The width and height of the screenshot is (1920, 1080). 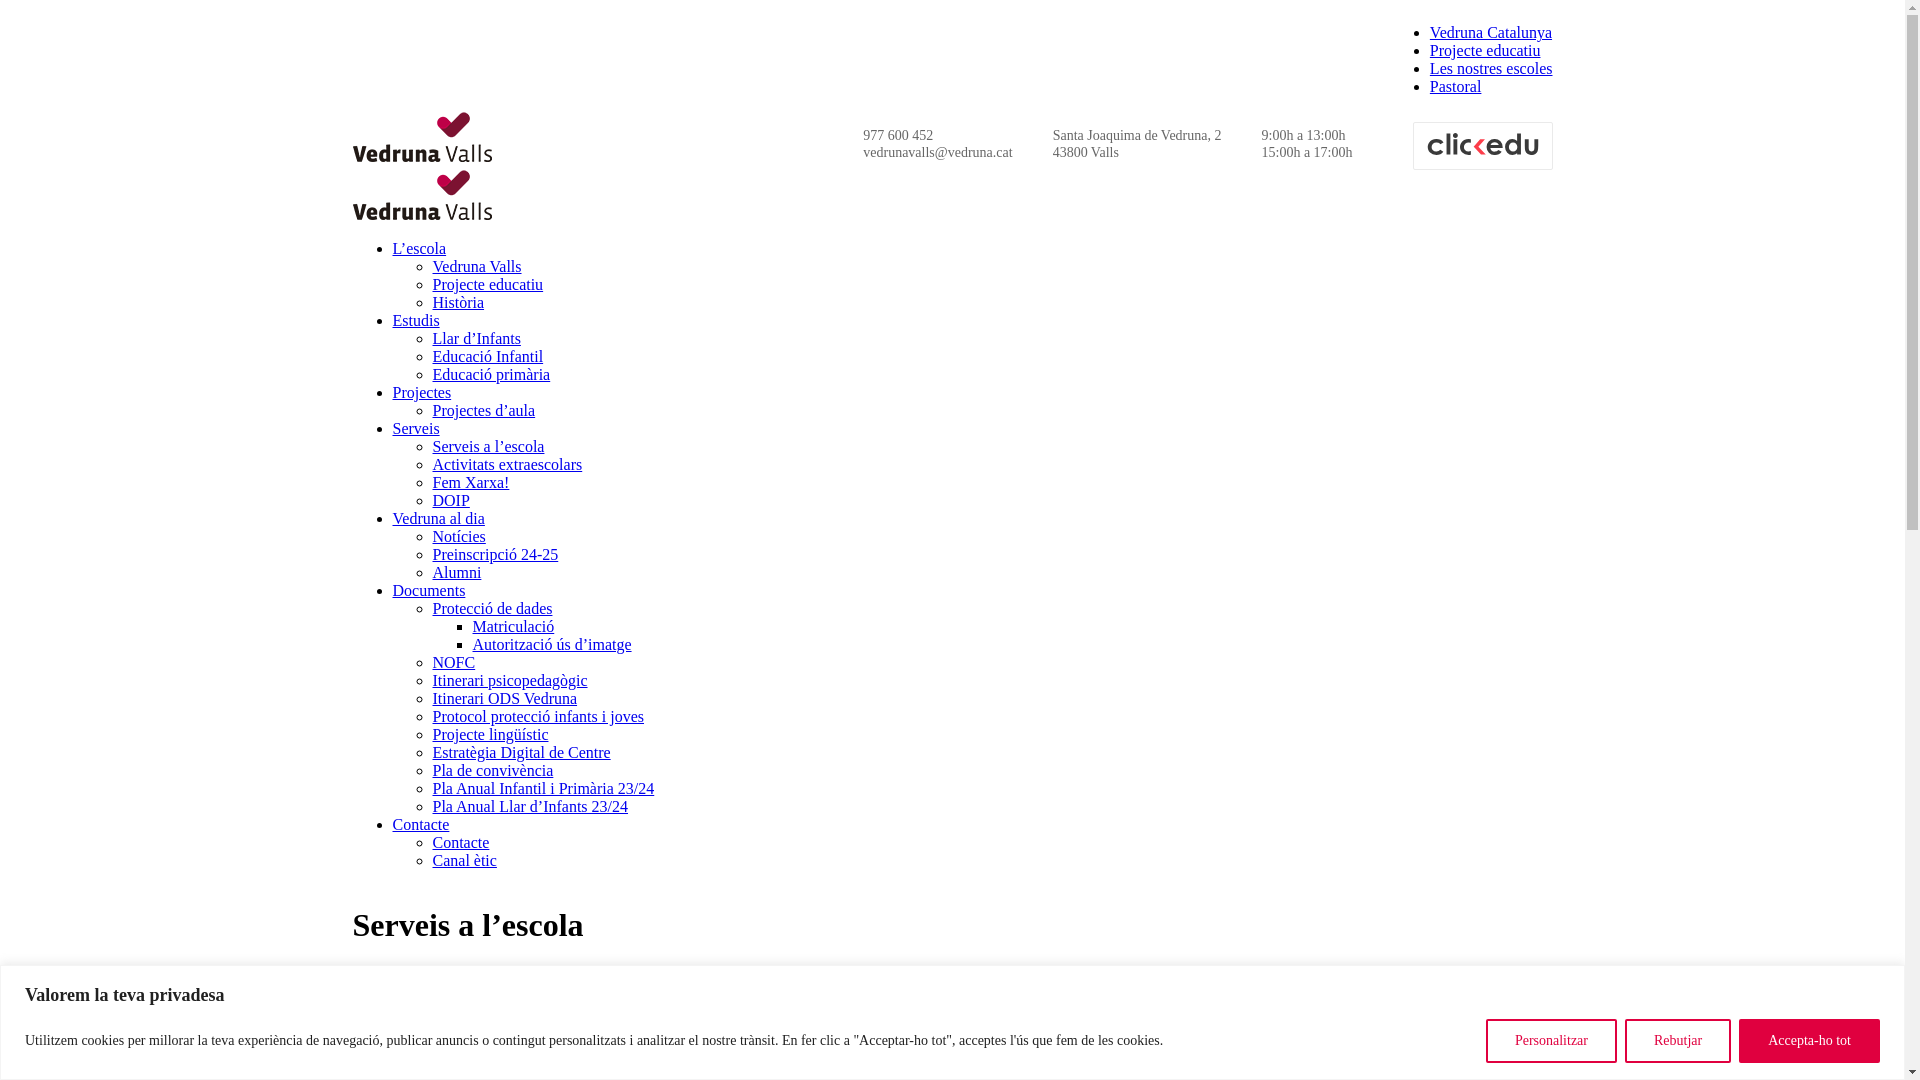 I want to click on Contacte, so click(x=460, y=842).